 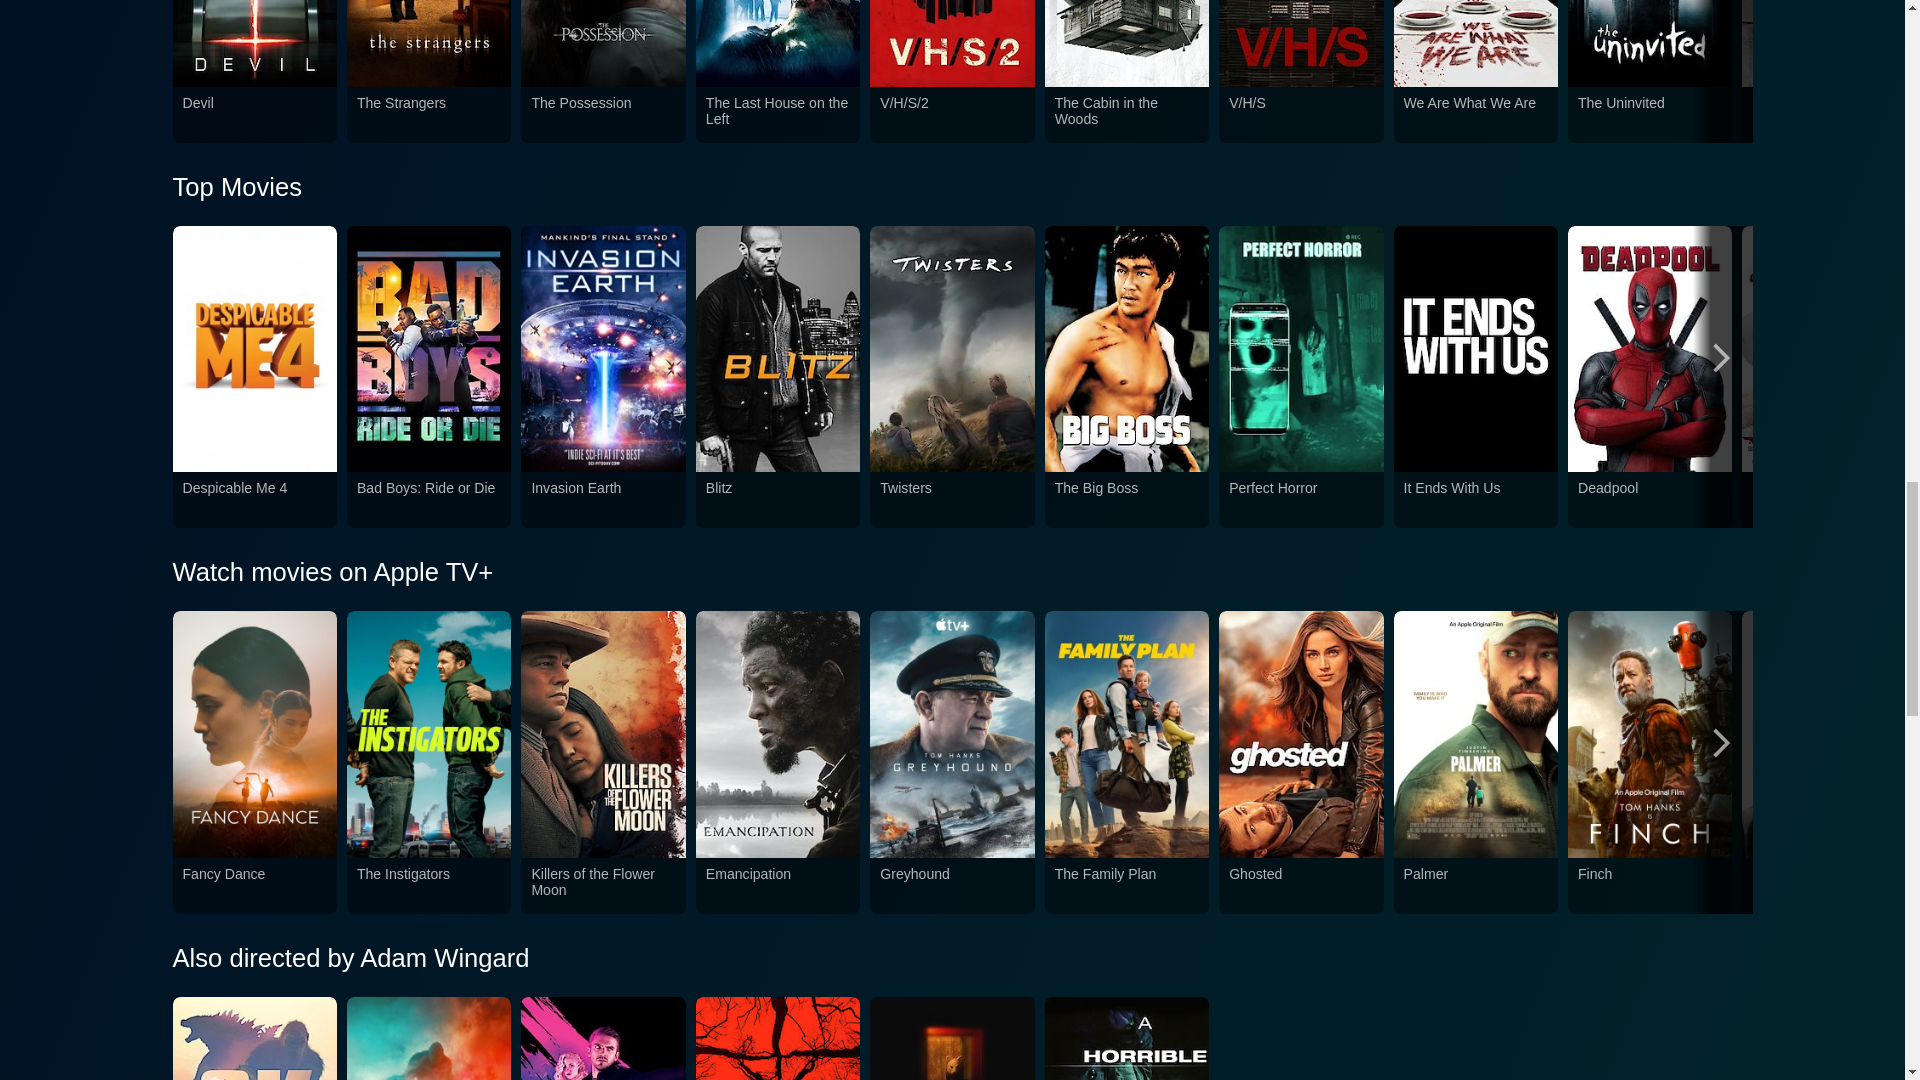 I want to click on Twisters, so click(x=951, y=499).